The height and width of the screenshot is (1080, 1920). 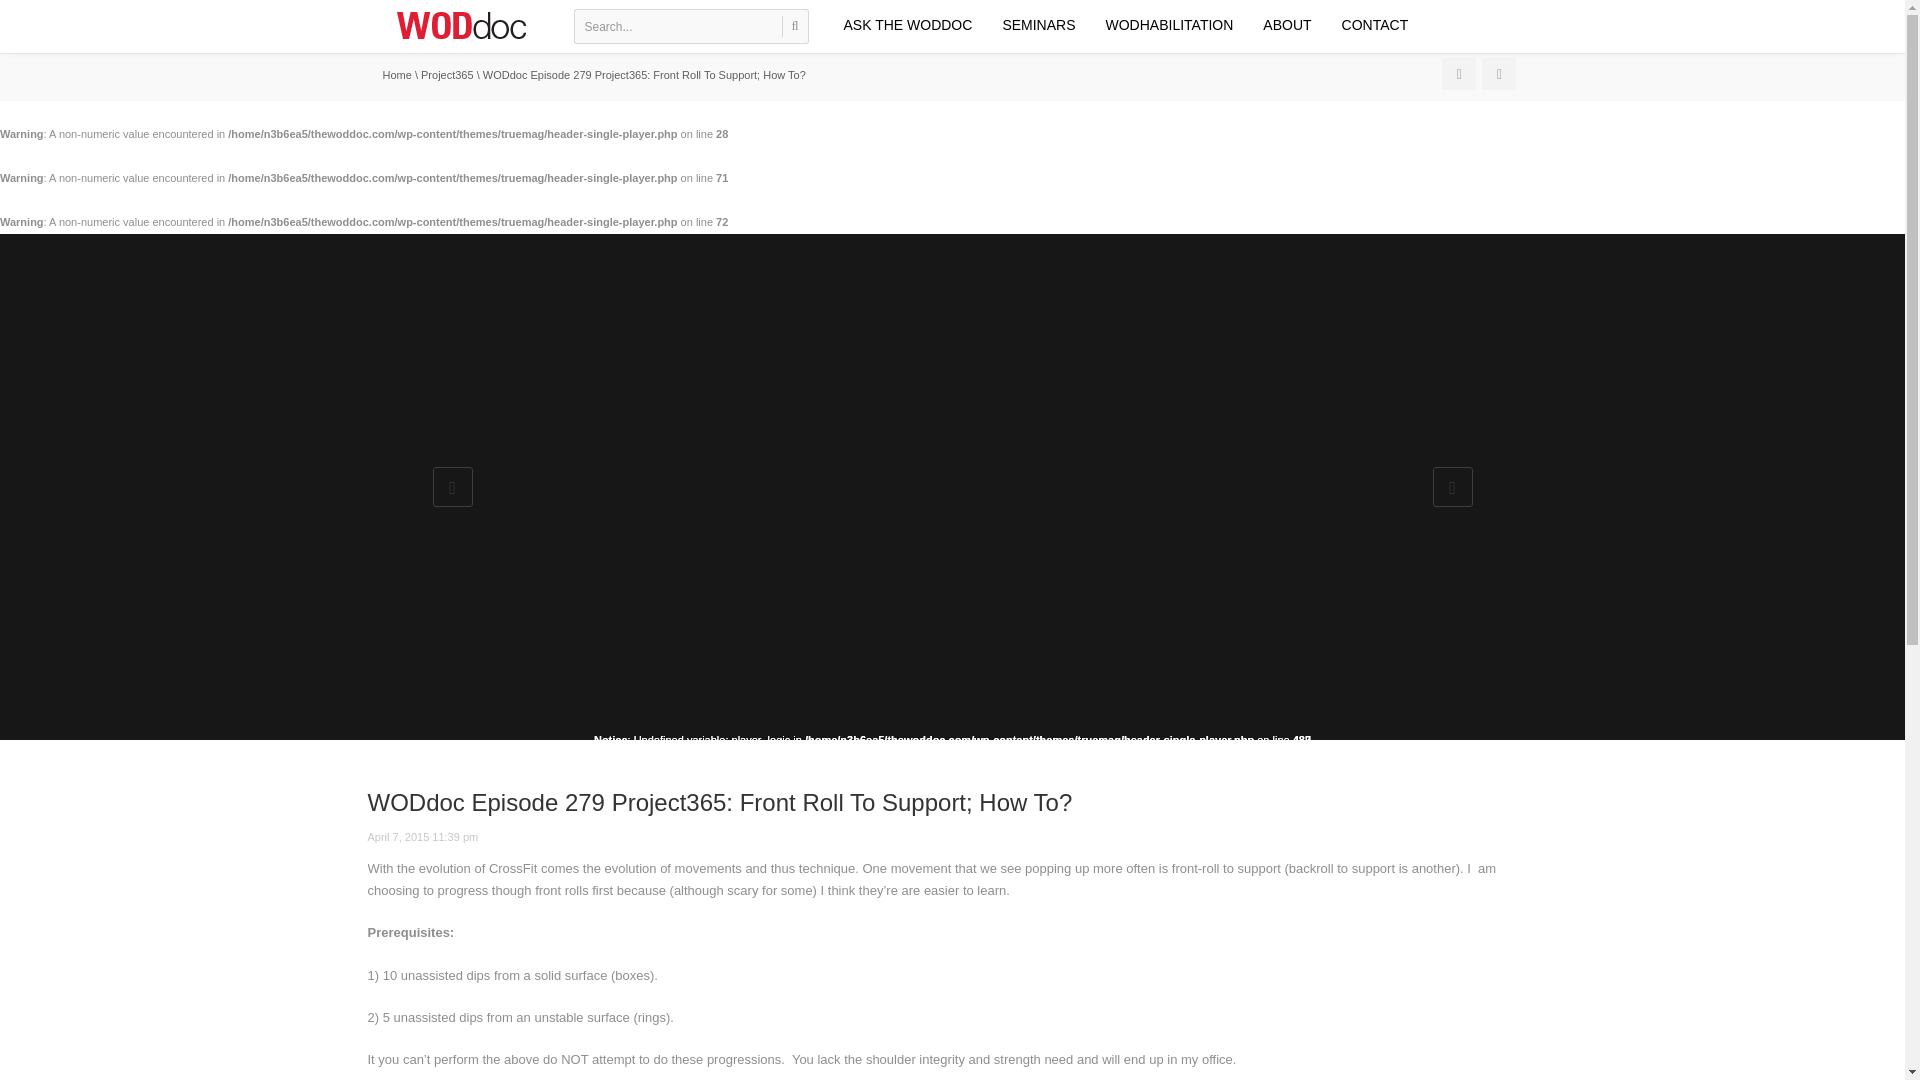 What do you see at coordinates (447, 75) in the screenshot?
I see `Project365` at bounding box center [447, 75].